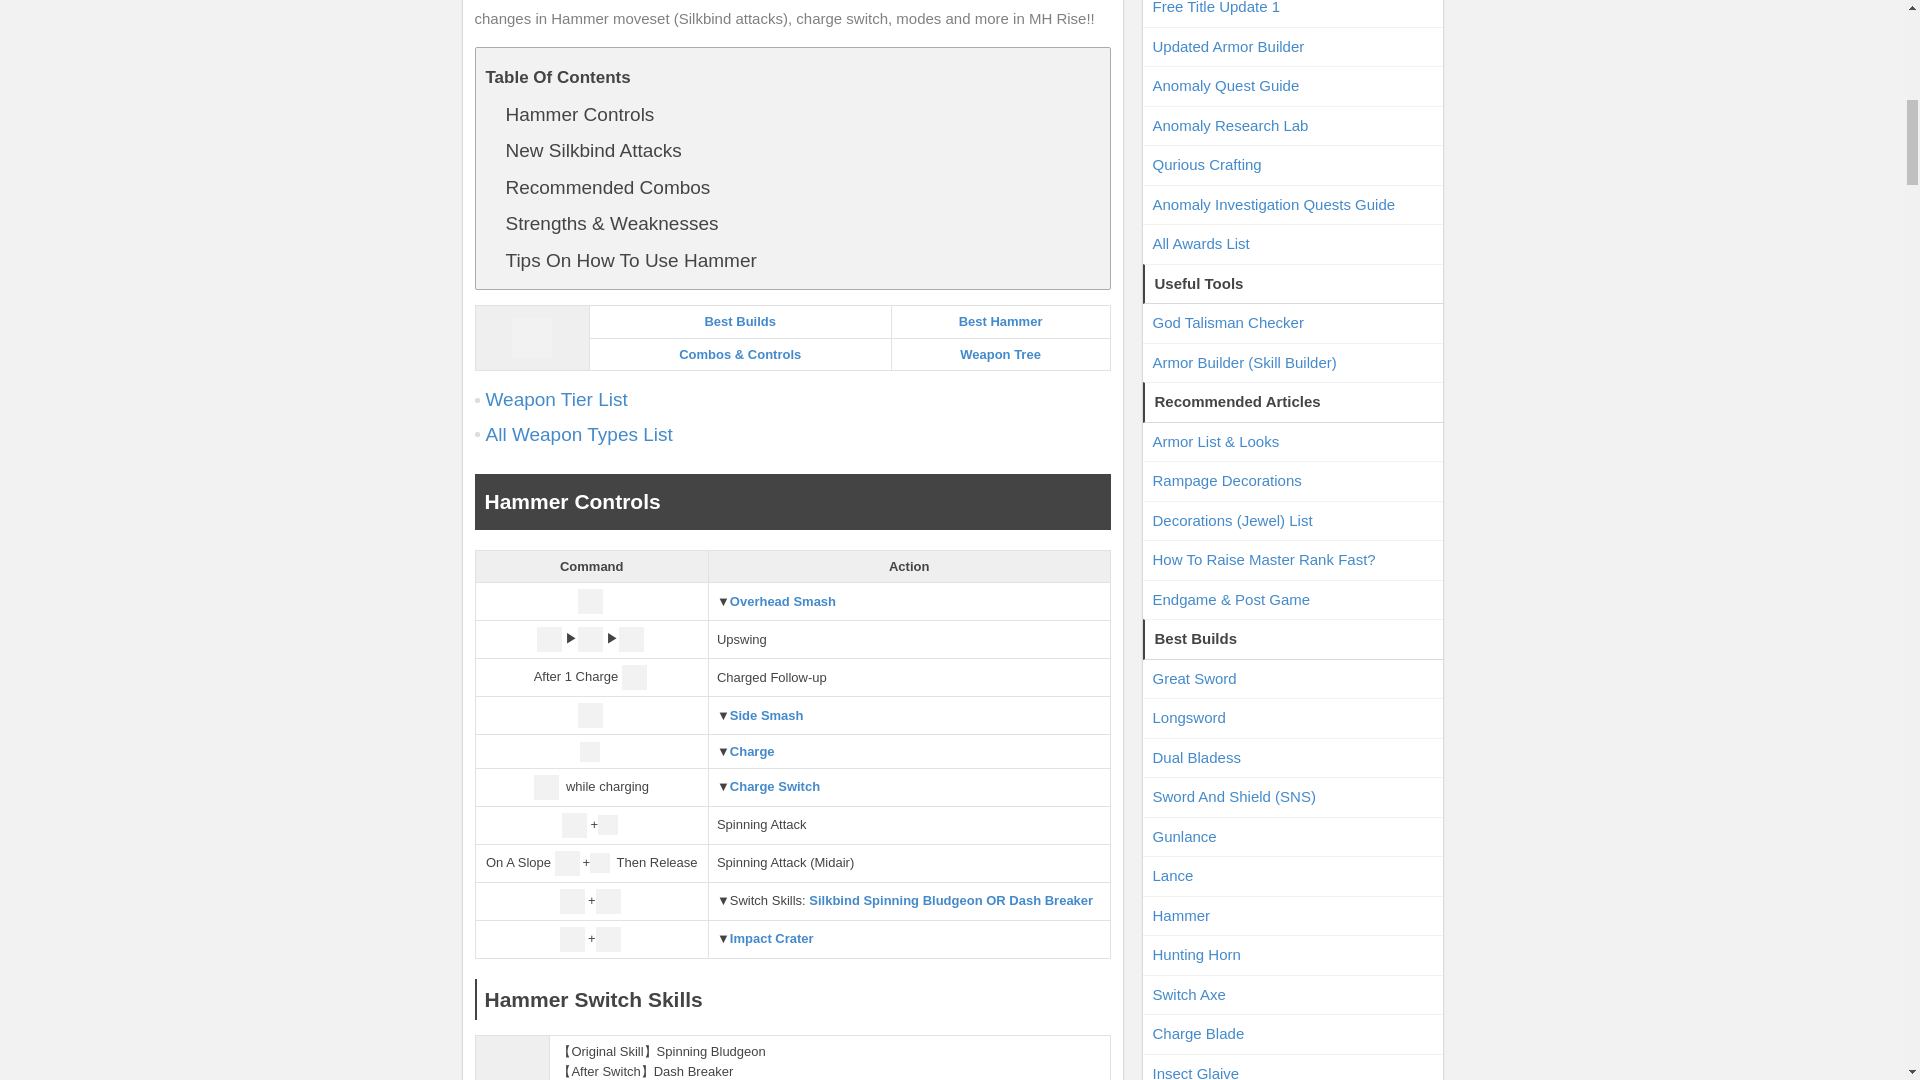  Describe the element at coordinates (1000, 352) in the screenshot. I see `Weapon Tree` at that location.